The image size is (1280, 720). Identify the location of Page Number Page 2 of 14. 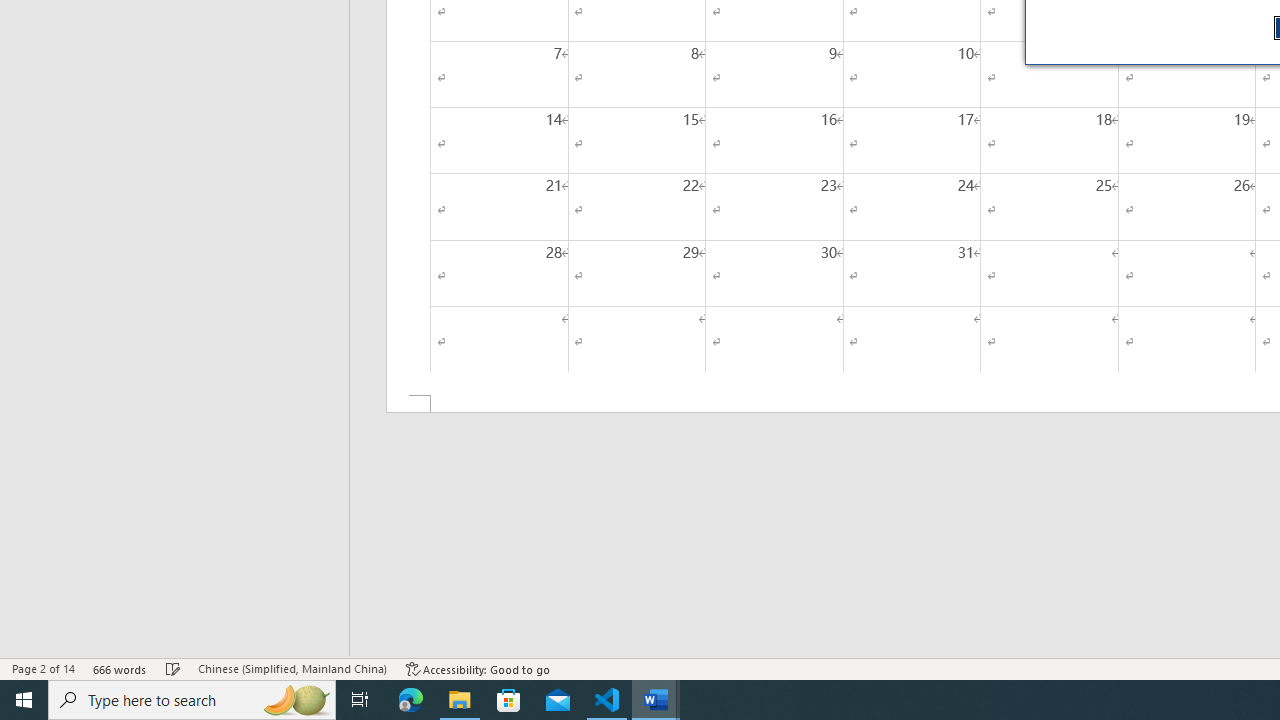
(43, 668).